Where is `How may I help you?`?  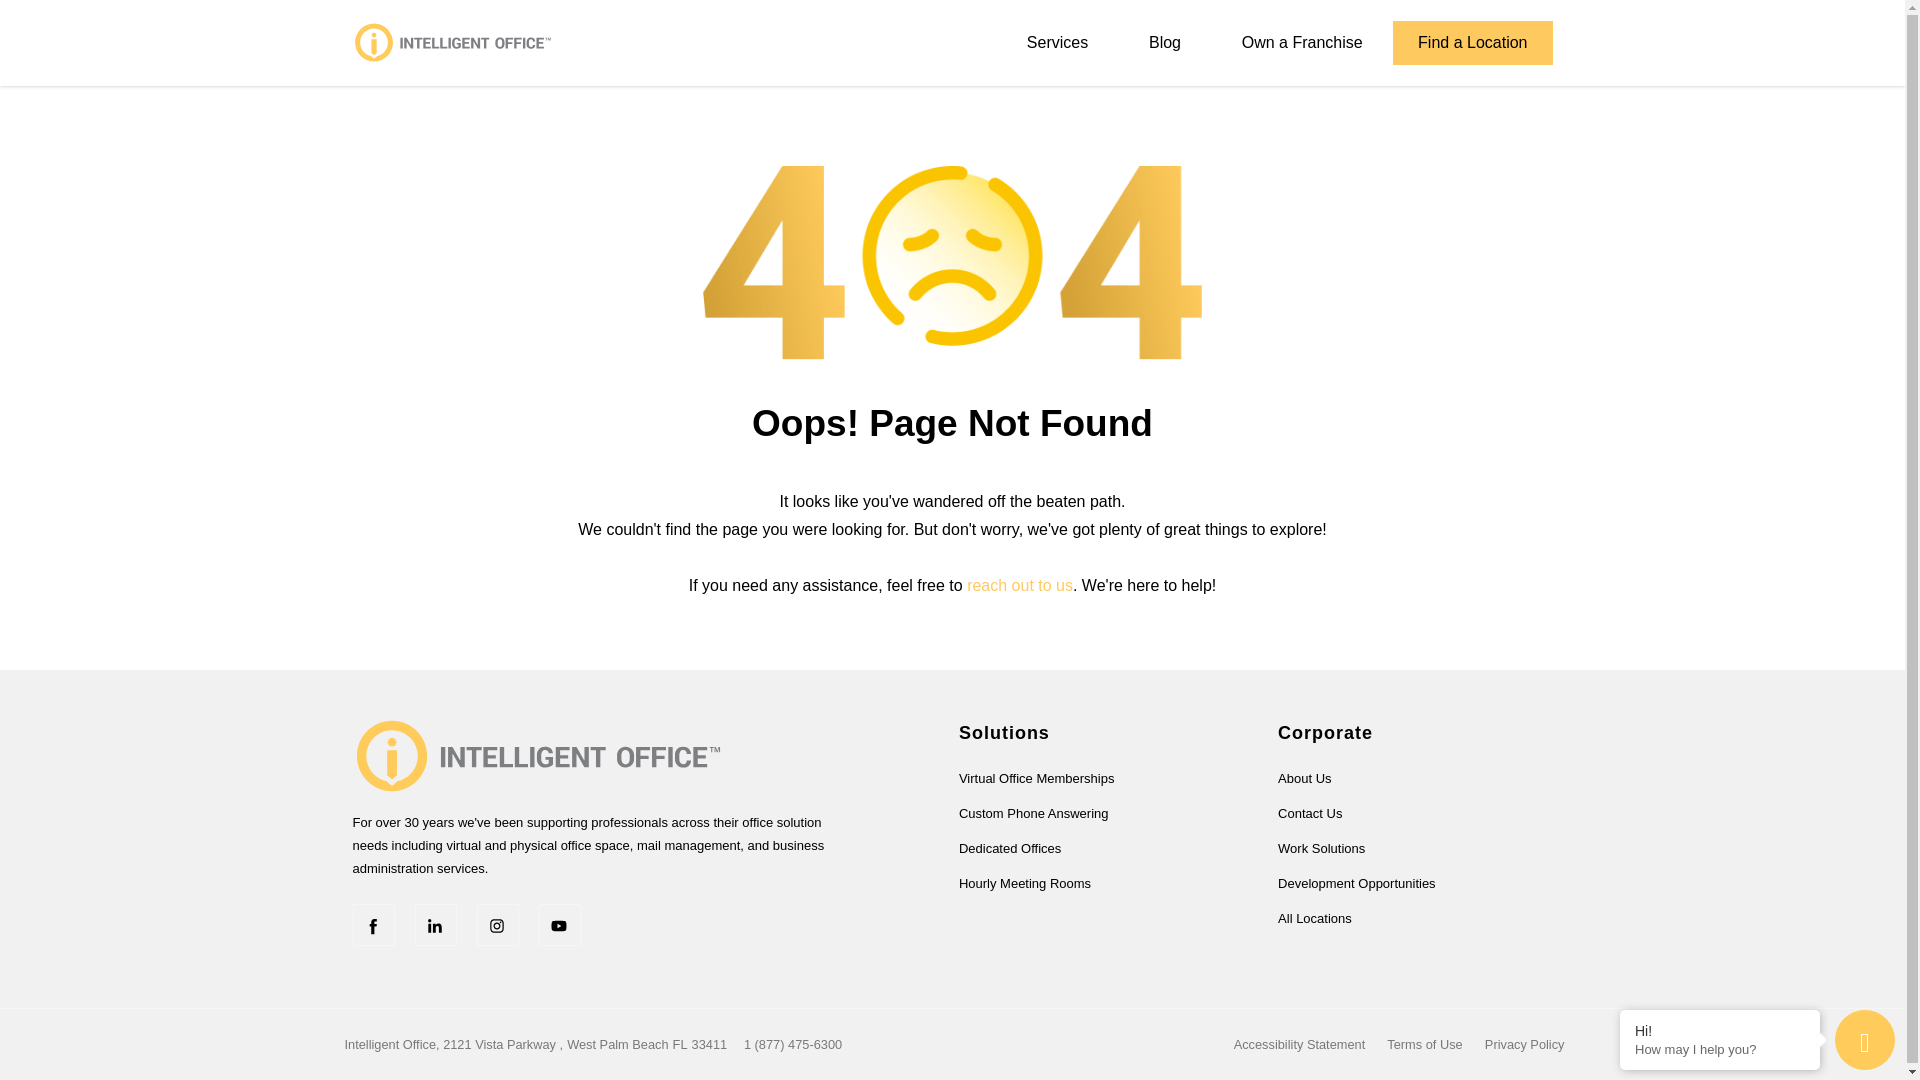 How may I help you? is located at coordinates (1720, 1050).